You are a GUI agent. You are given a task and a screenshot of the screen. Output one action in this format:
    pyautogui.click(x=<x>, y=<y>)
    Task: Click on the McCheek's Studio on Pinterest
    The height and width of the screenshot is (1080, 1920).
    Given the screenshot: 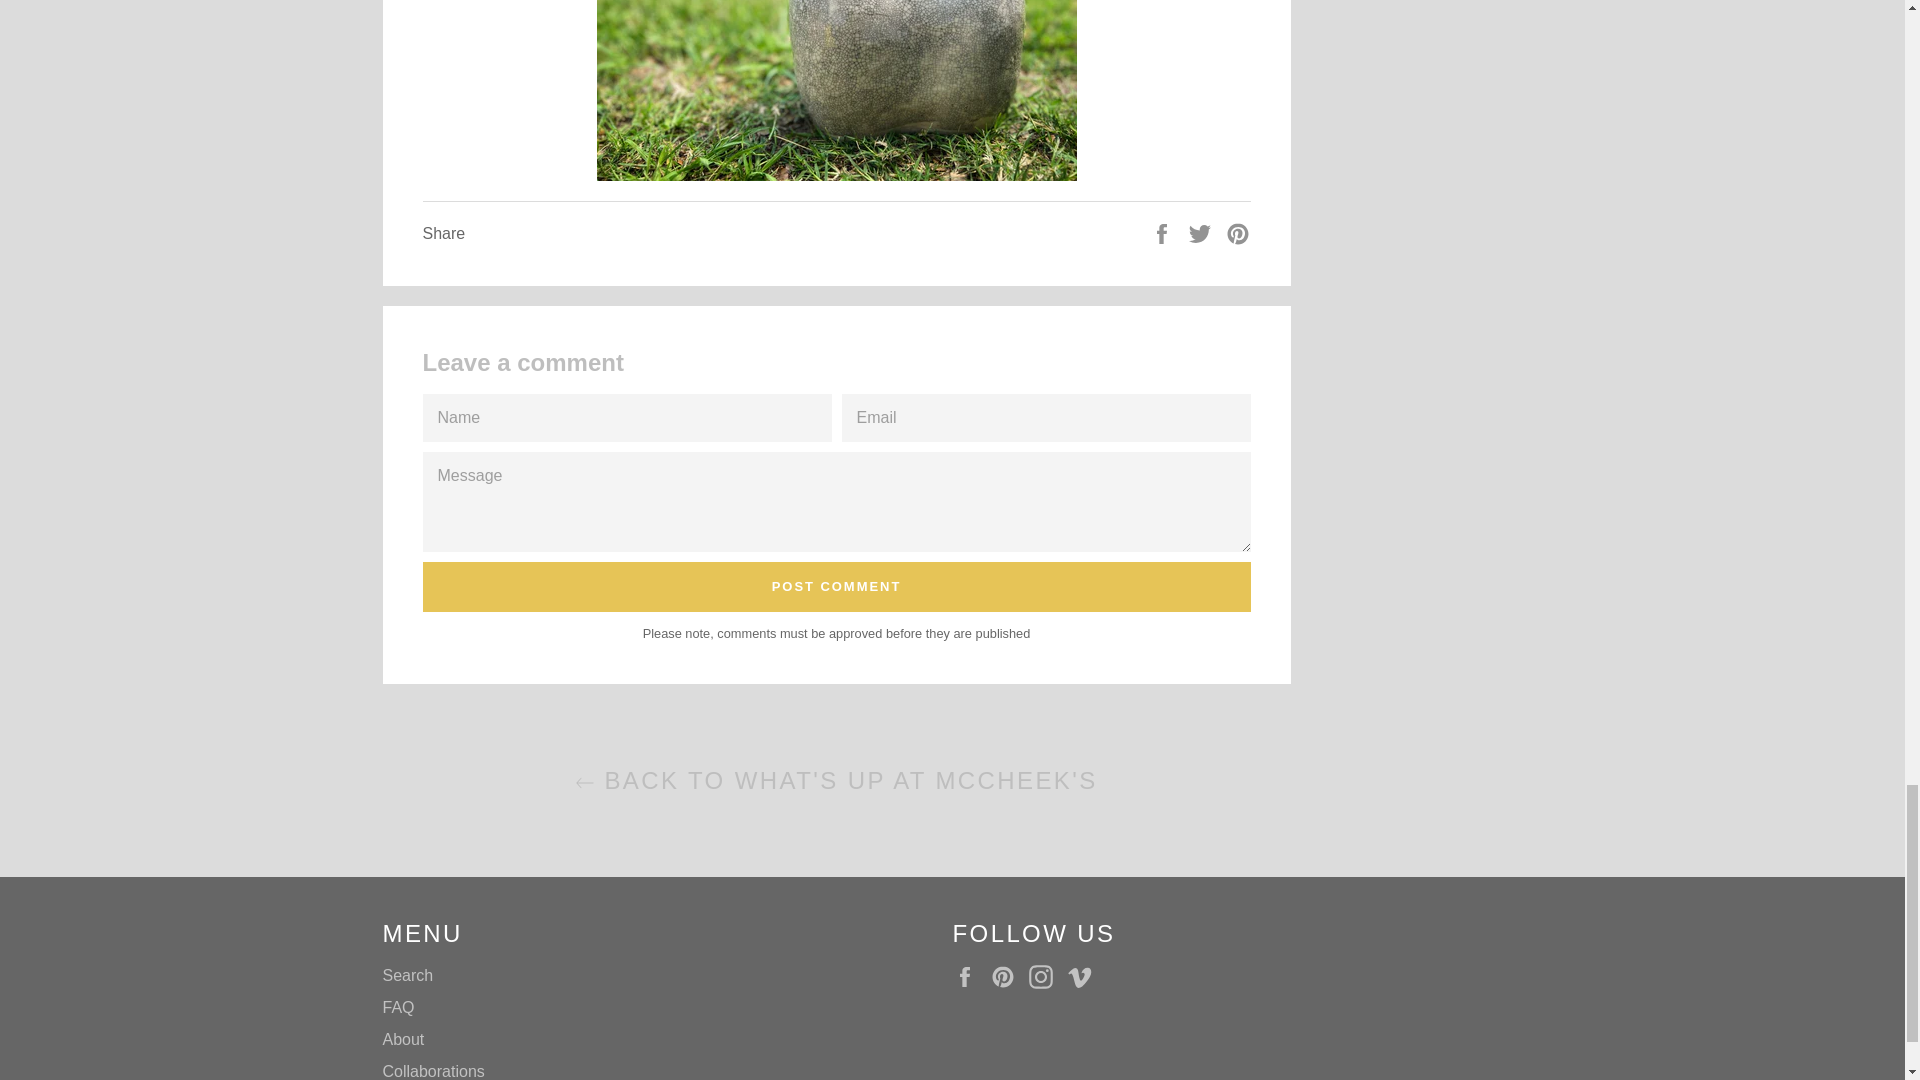 What is the action you would take?
    pyautogui.click(x=1008, y=977)
    